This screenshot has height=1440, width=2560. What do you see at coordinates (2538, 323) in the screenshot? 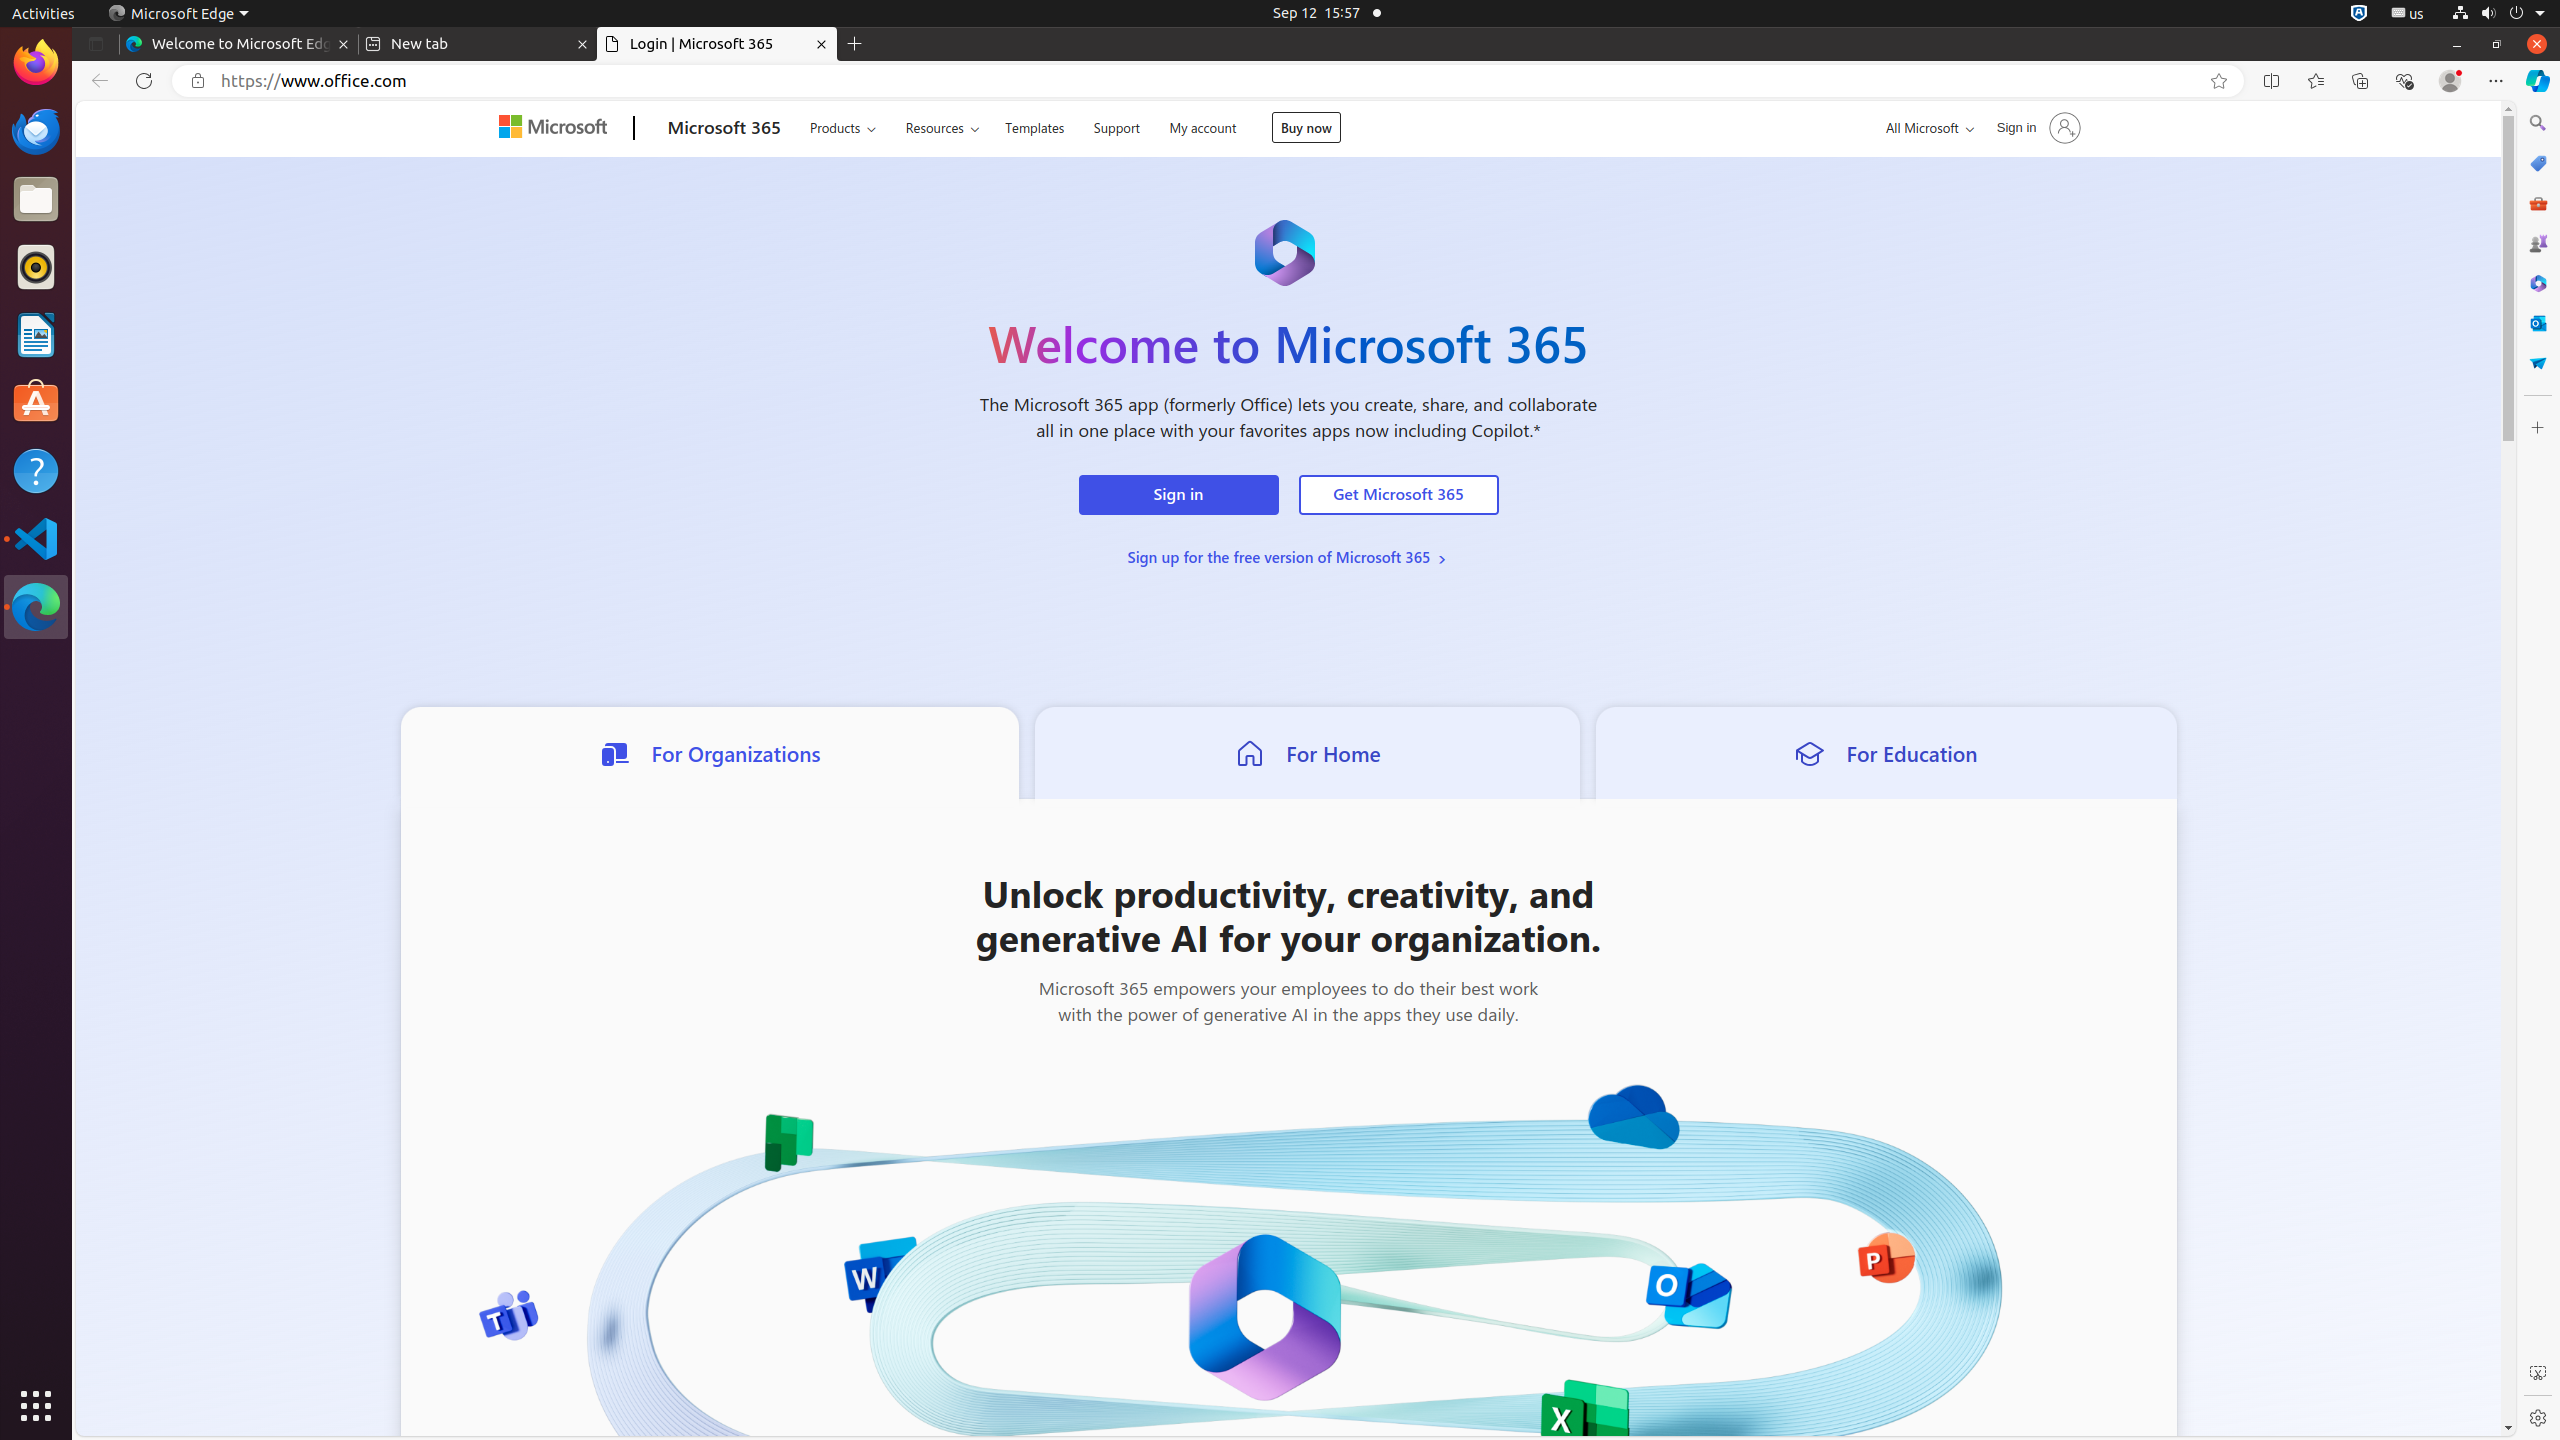
I see `Outlook` at bounding box center [2538, 323].